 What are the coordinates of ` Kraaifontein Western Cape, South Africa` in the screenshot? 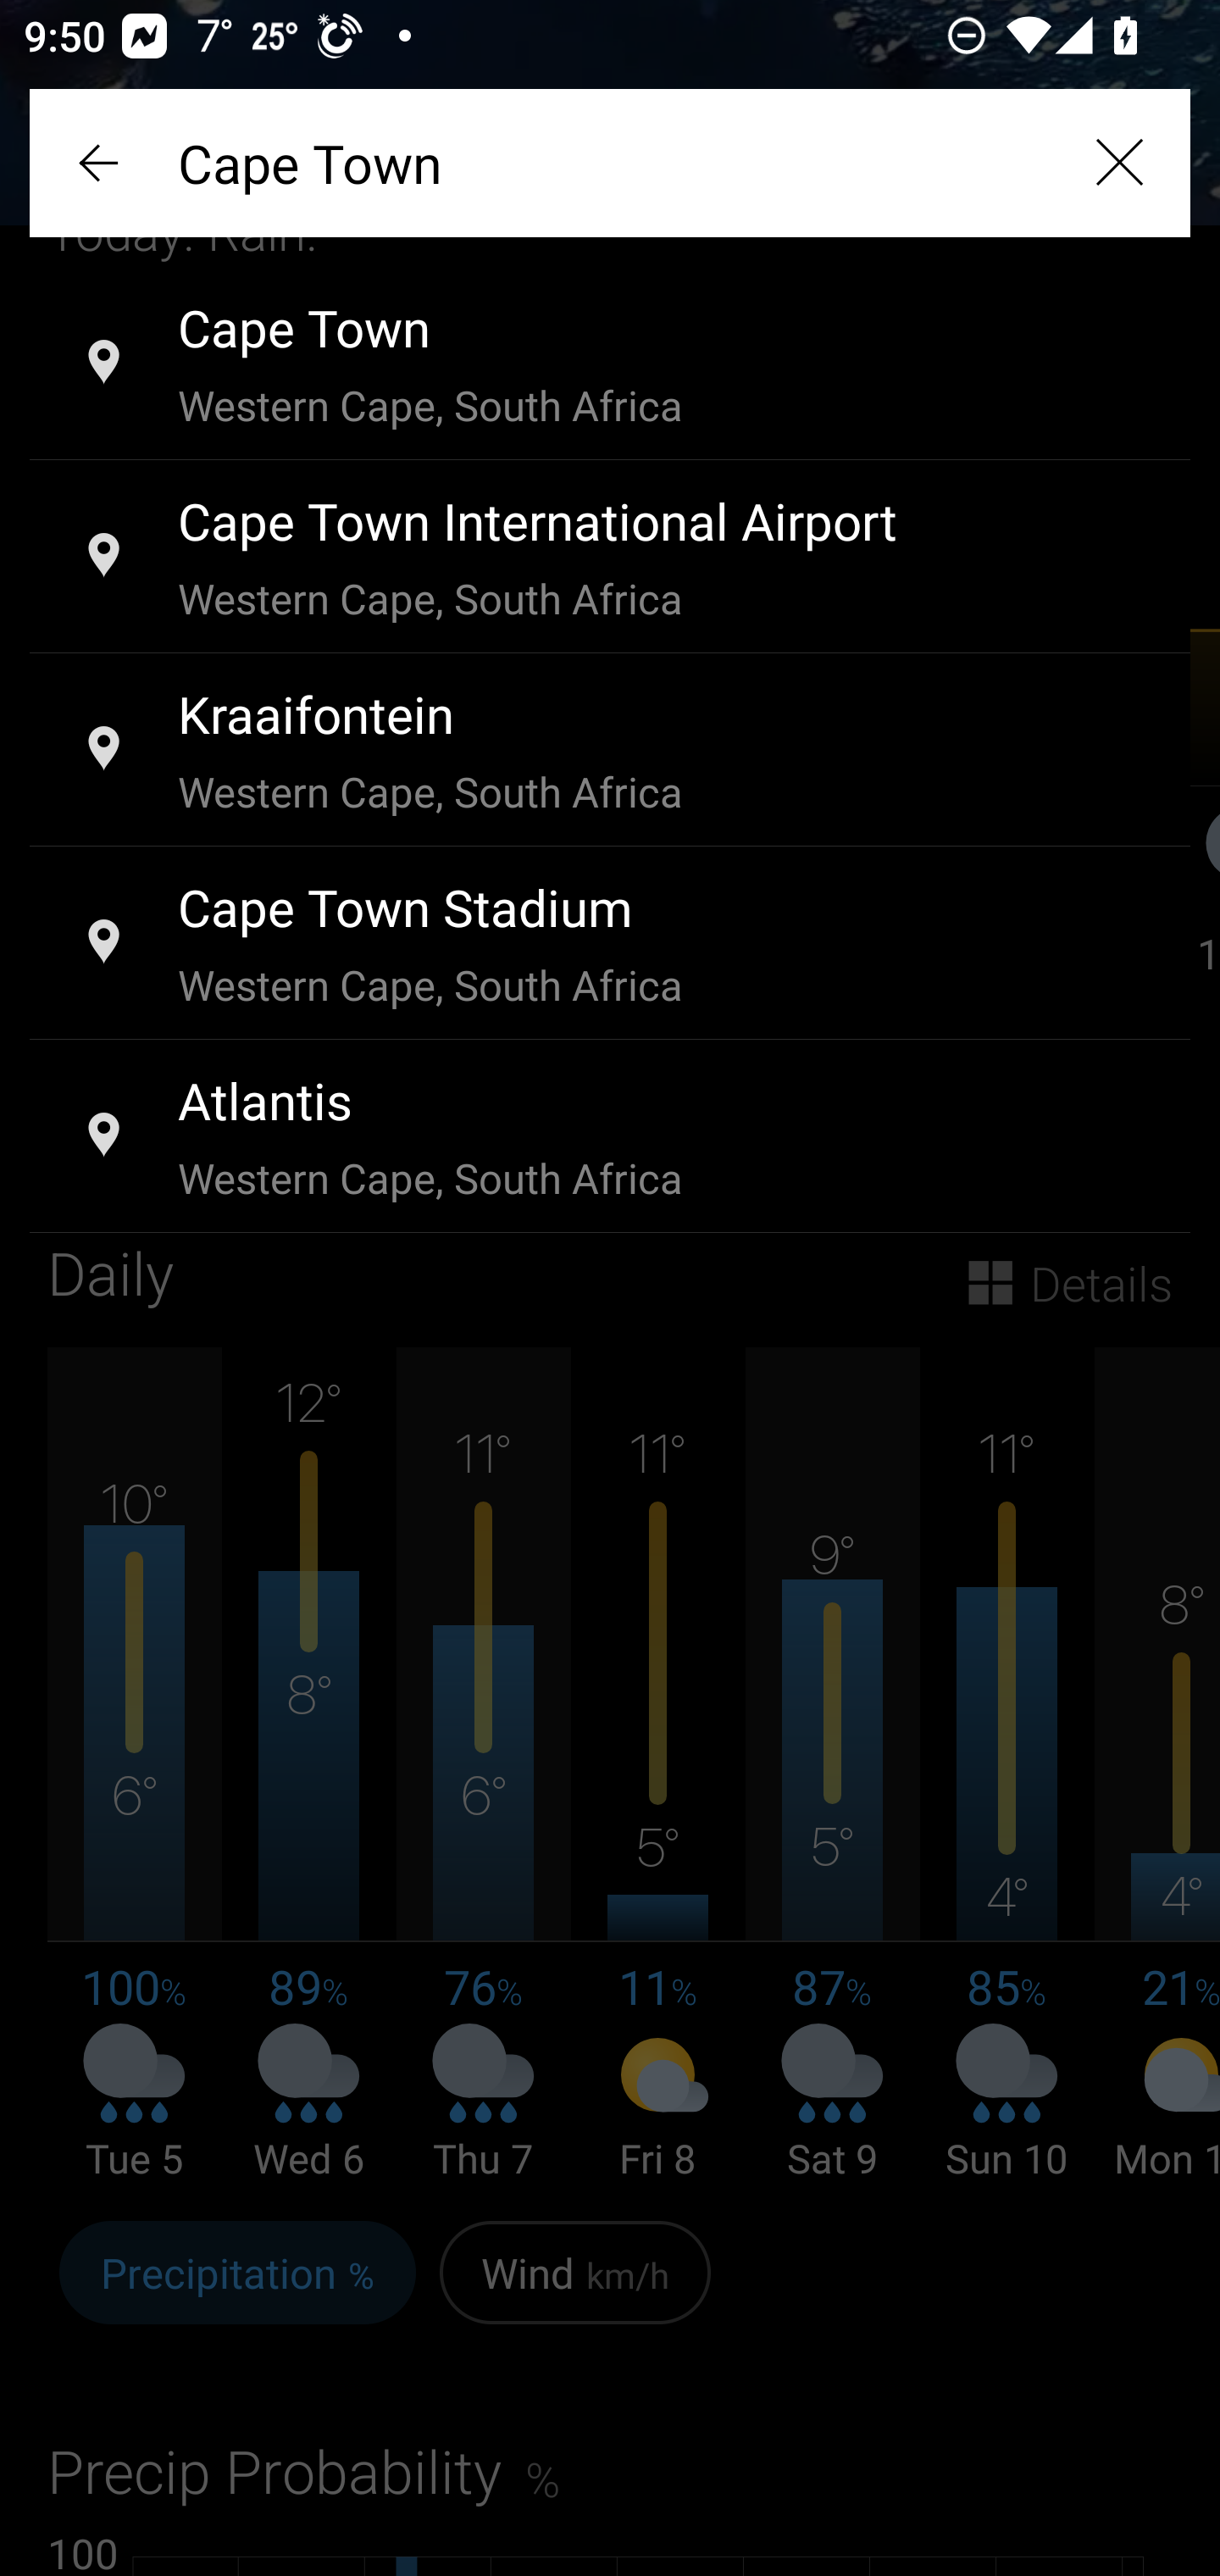 It's located at (610, 751).